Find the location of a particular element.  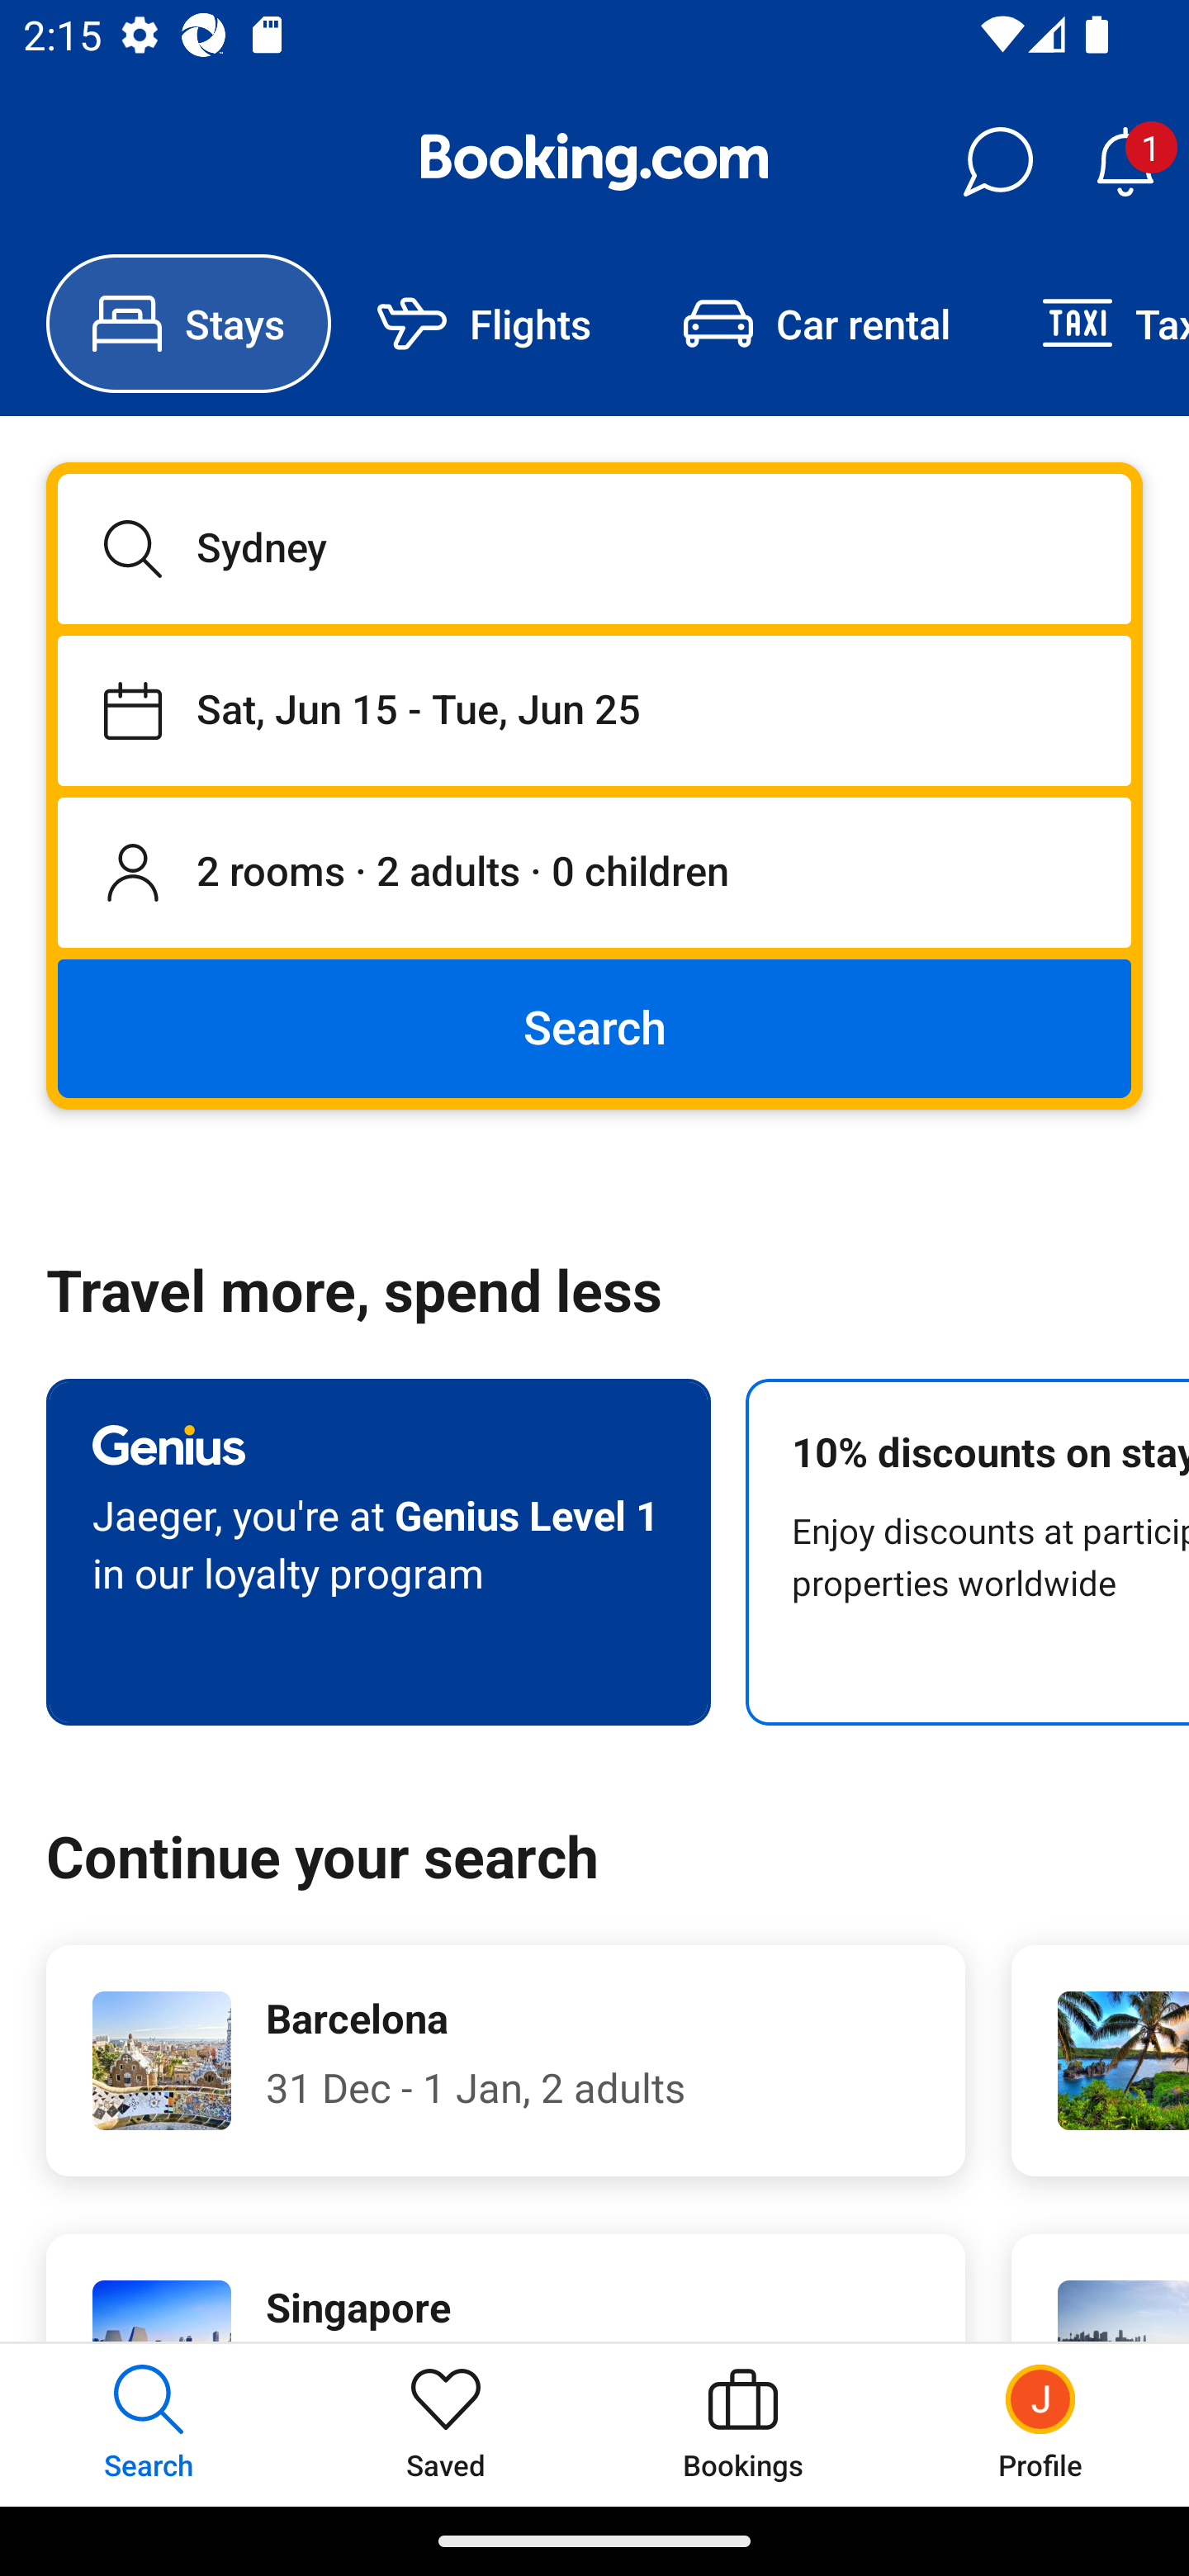

Staying from Sat, Jun 15 until Tue, Jun 25 is located at coordinates (594, 710).